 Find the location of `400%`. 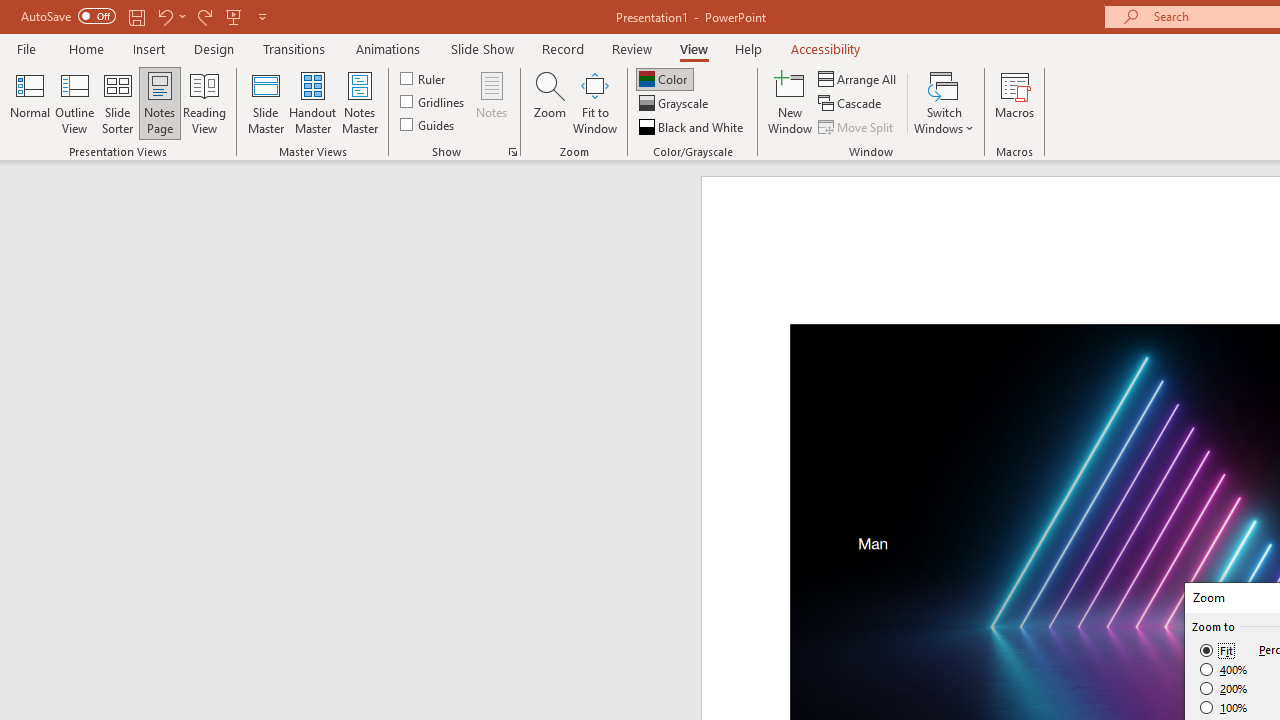

400% is located at coordinates (1224, 670).